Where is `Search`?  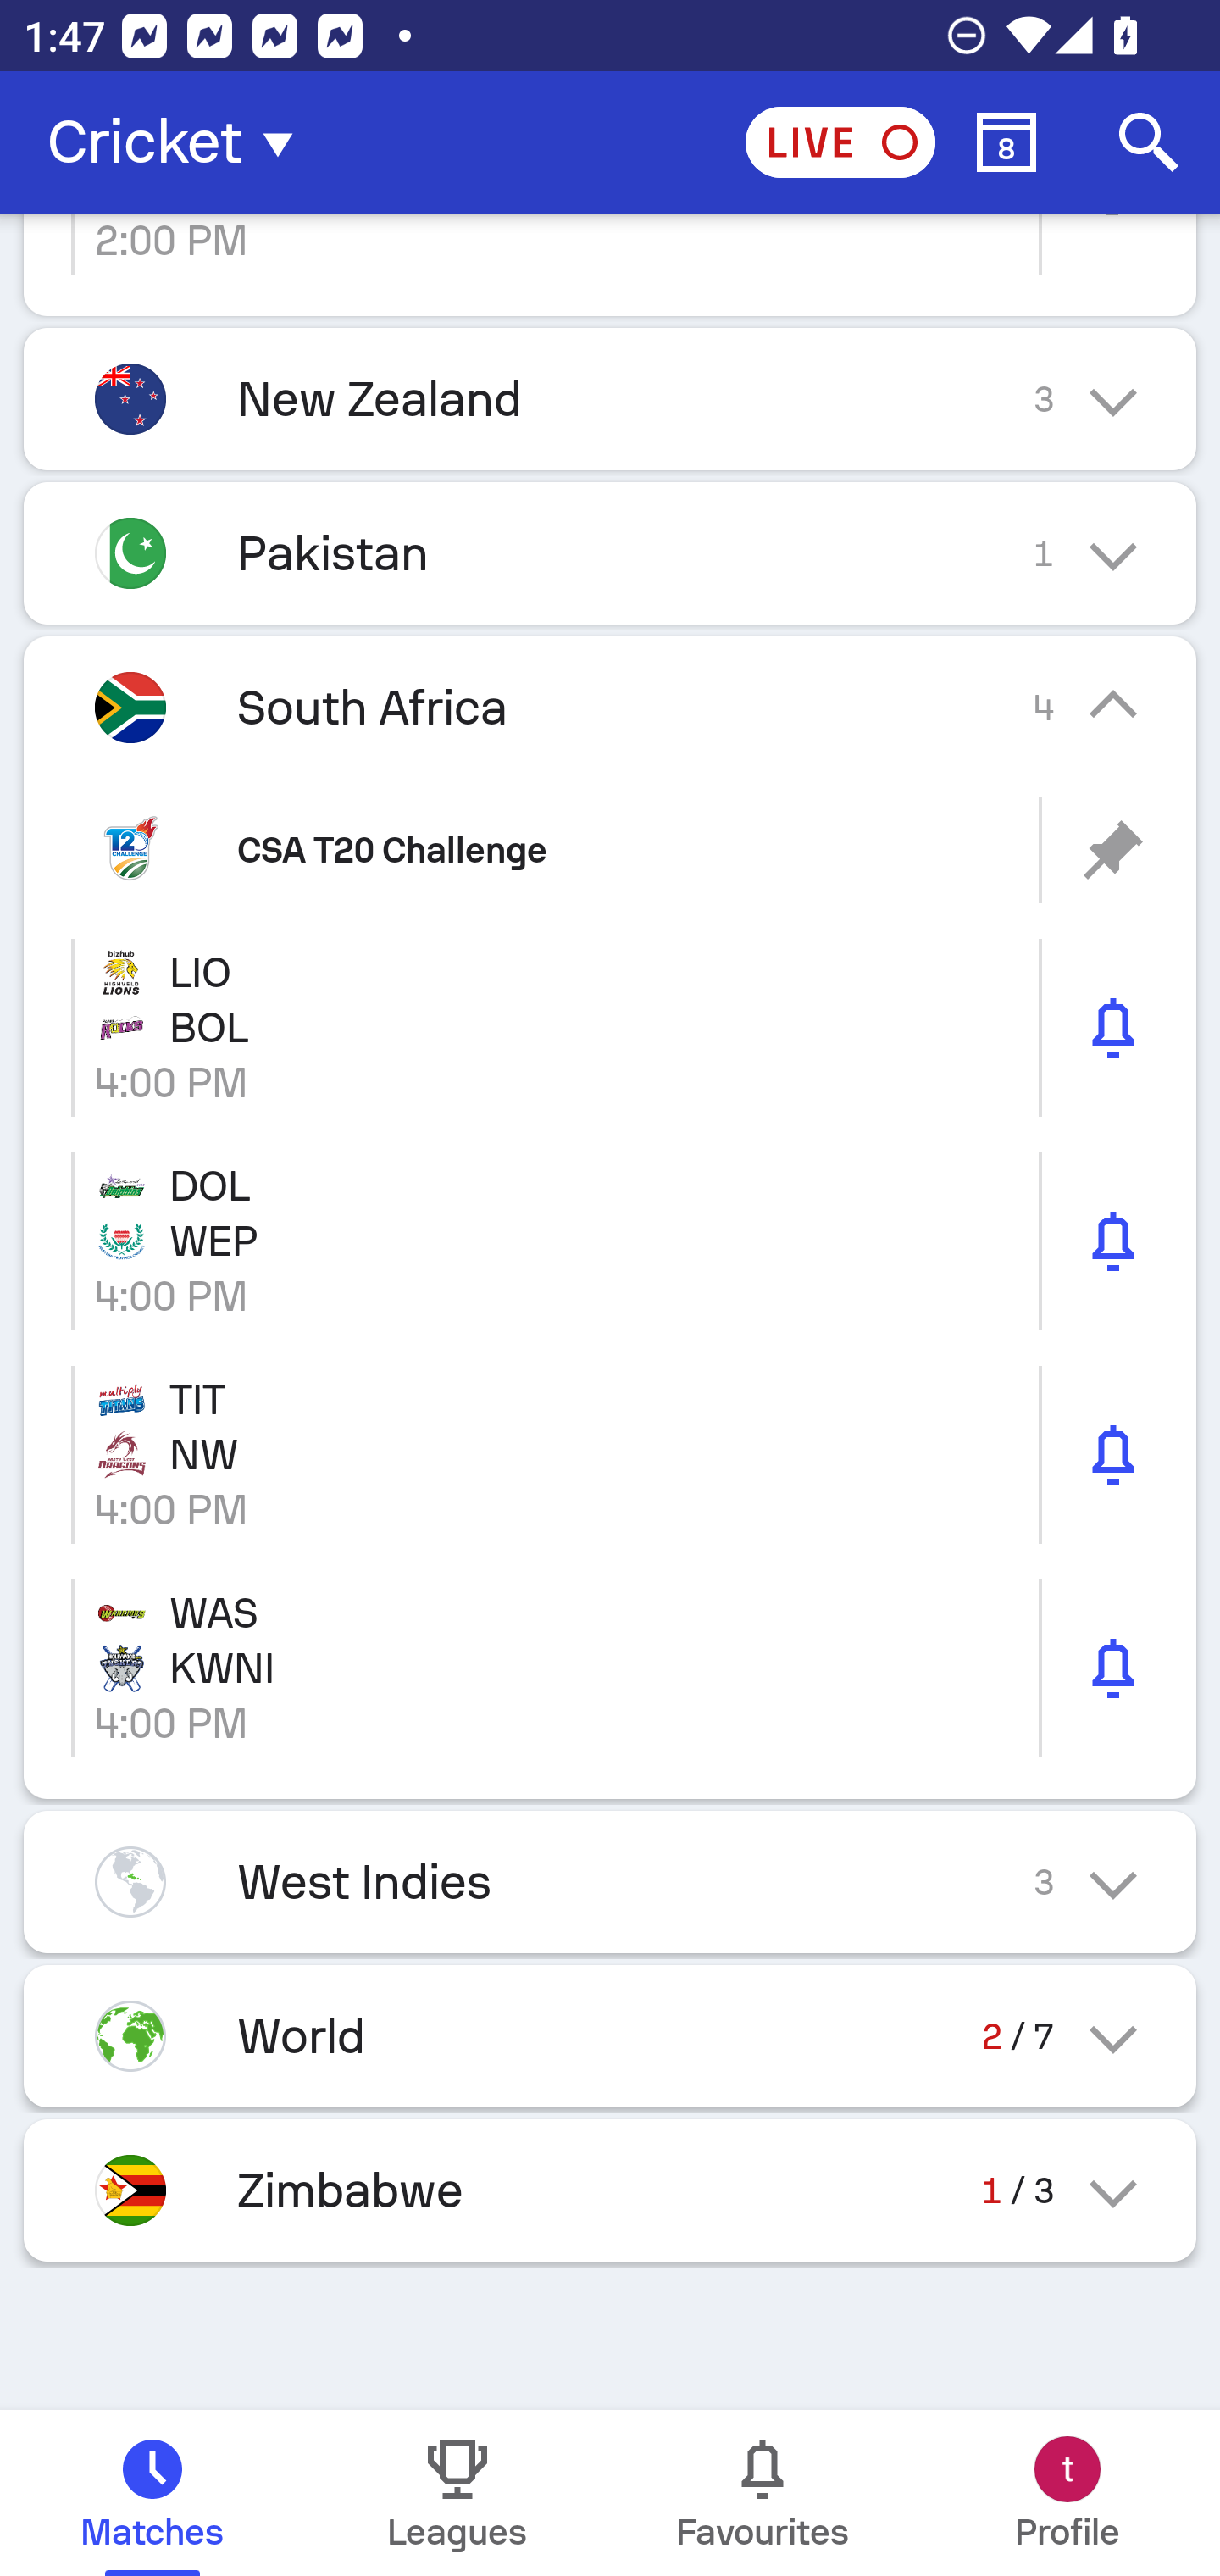 Search is located at coordinates (1149, 142).